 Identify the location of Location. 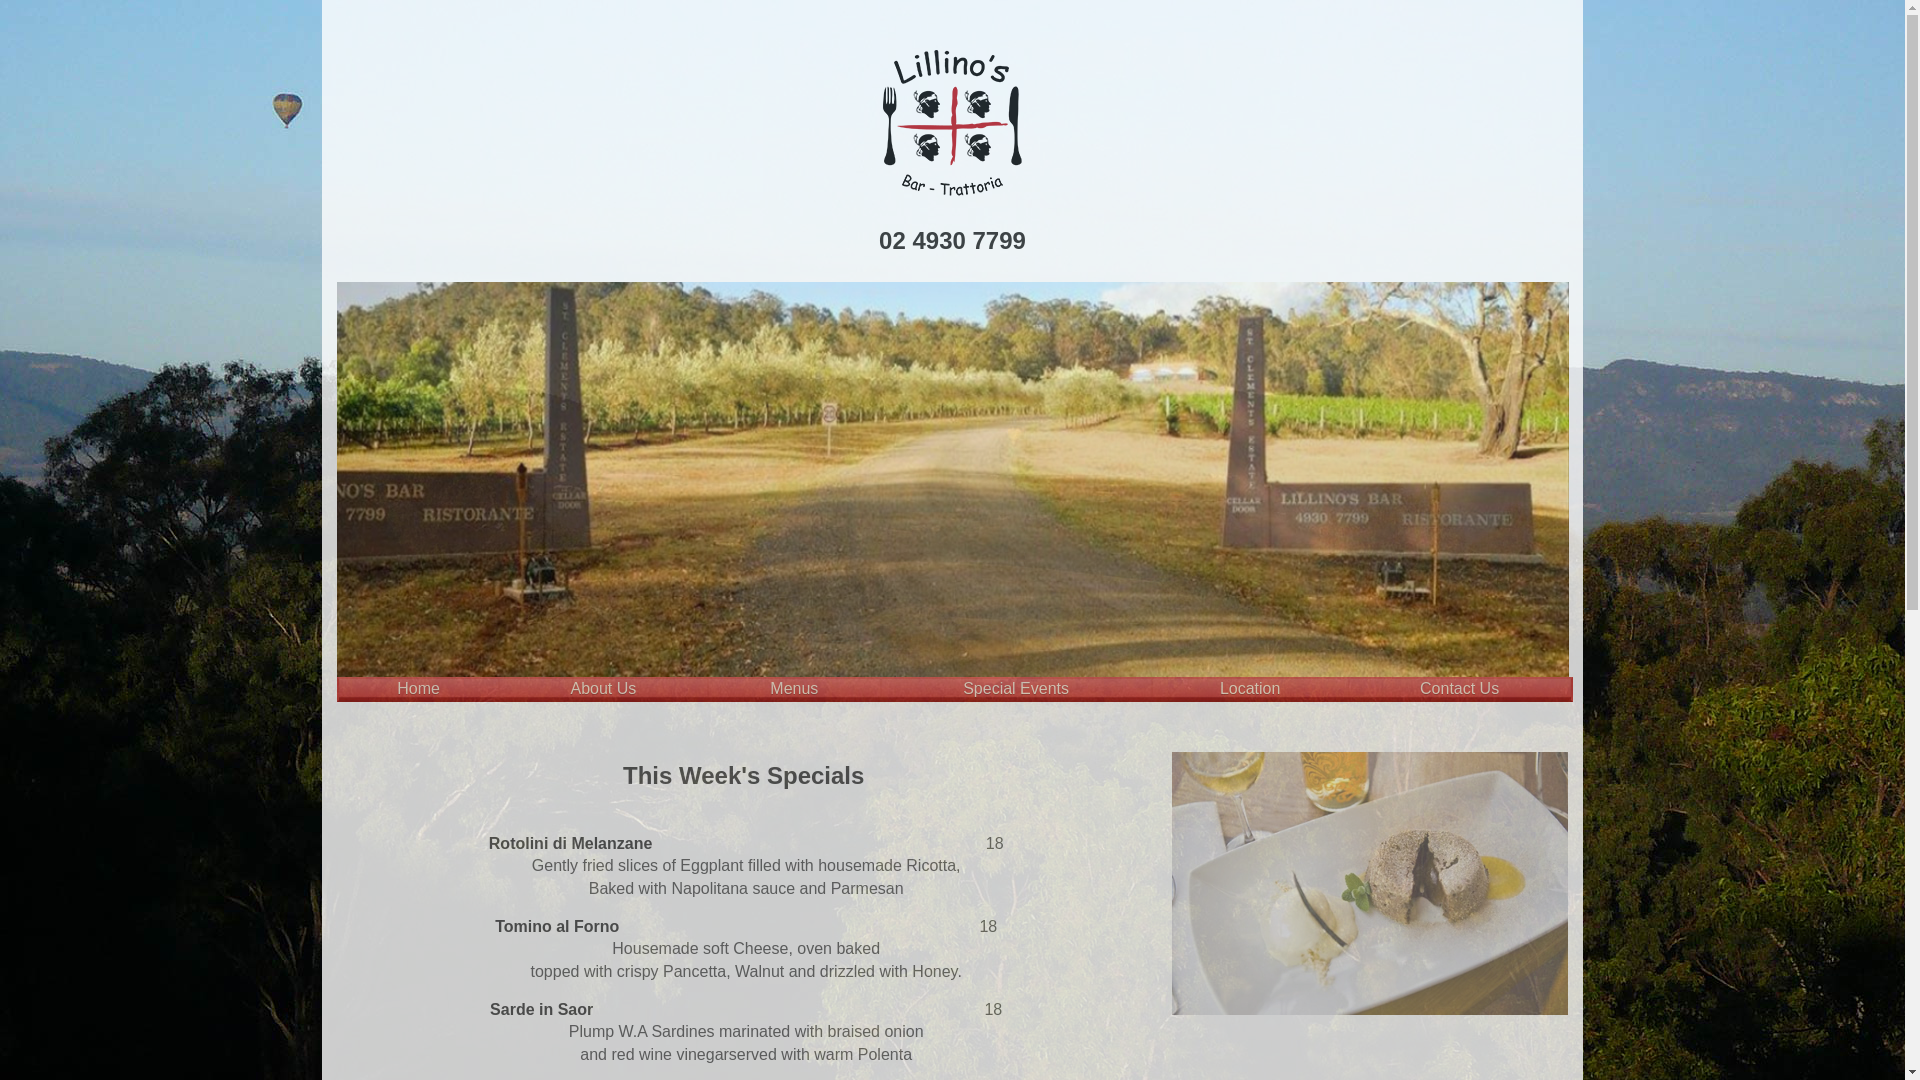
(1250, 690).